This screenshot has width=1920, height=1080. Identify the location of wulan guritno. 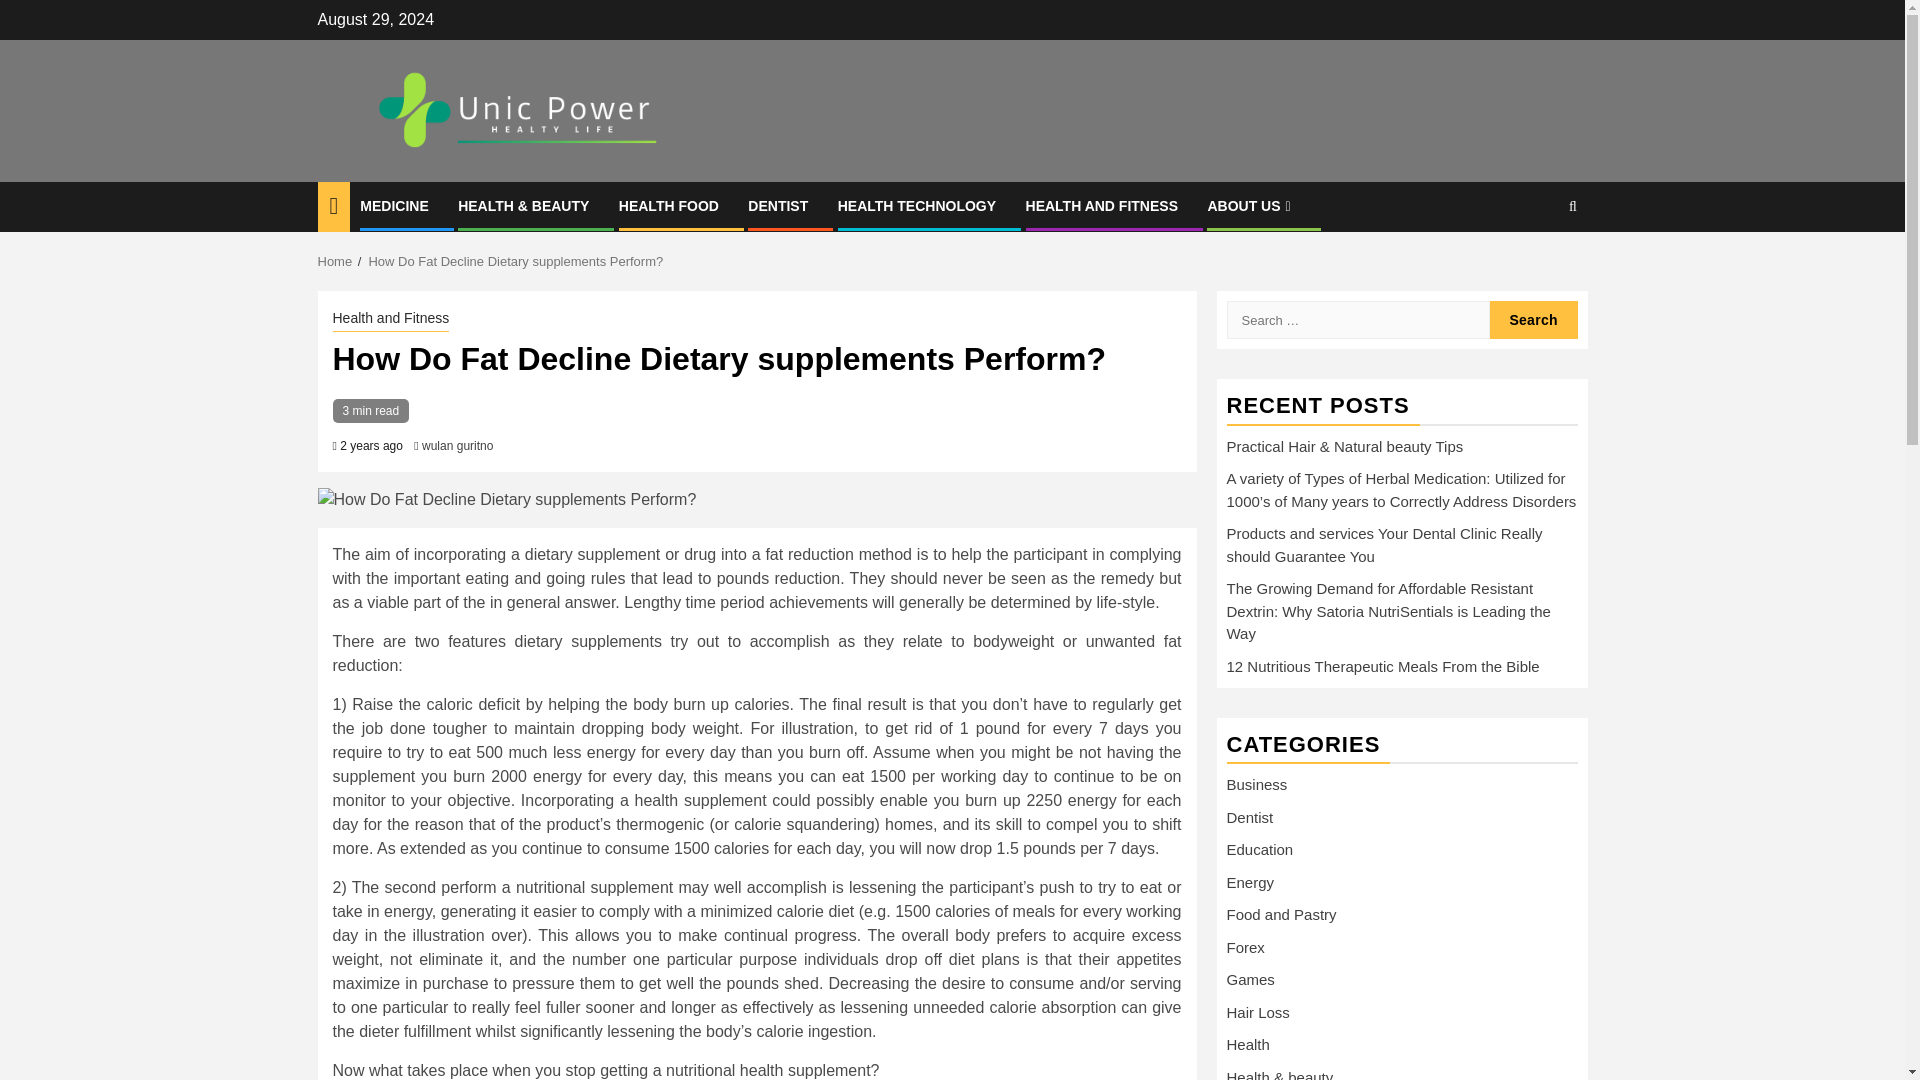
(458, 445).